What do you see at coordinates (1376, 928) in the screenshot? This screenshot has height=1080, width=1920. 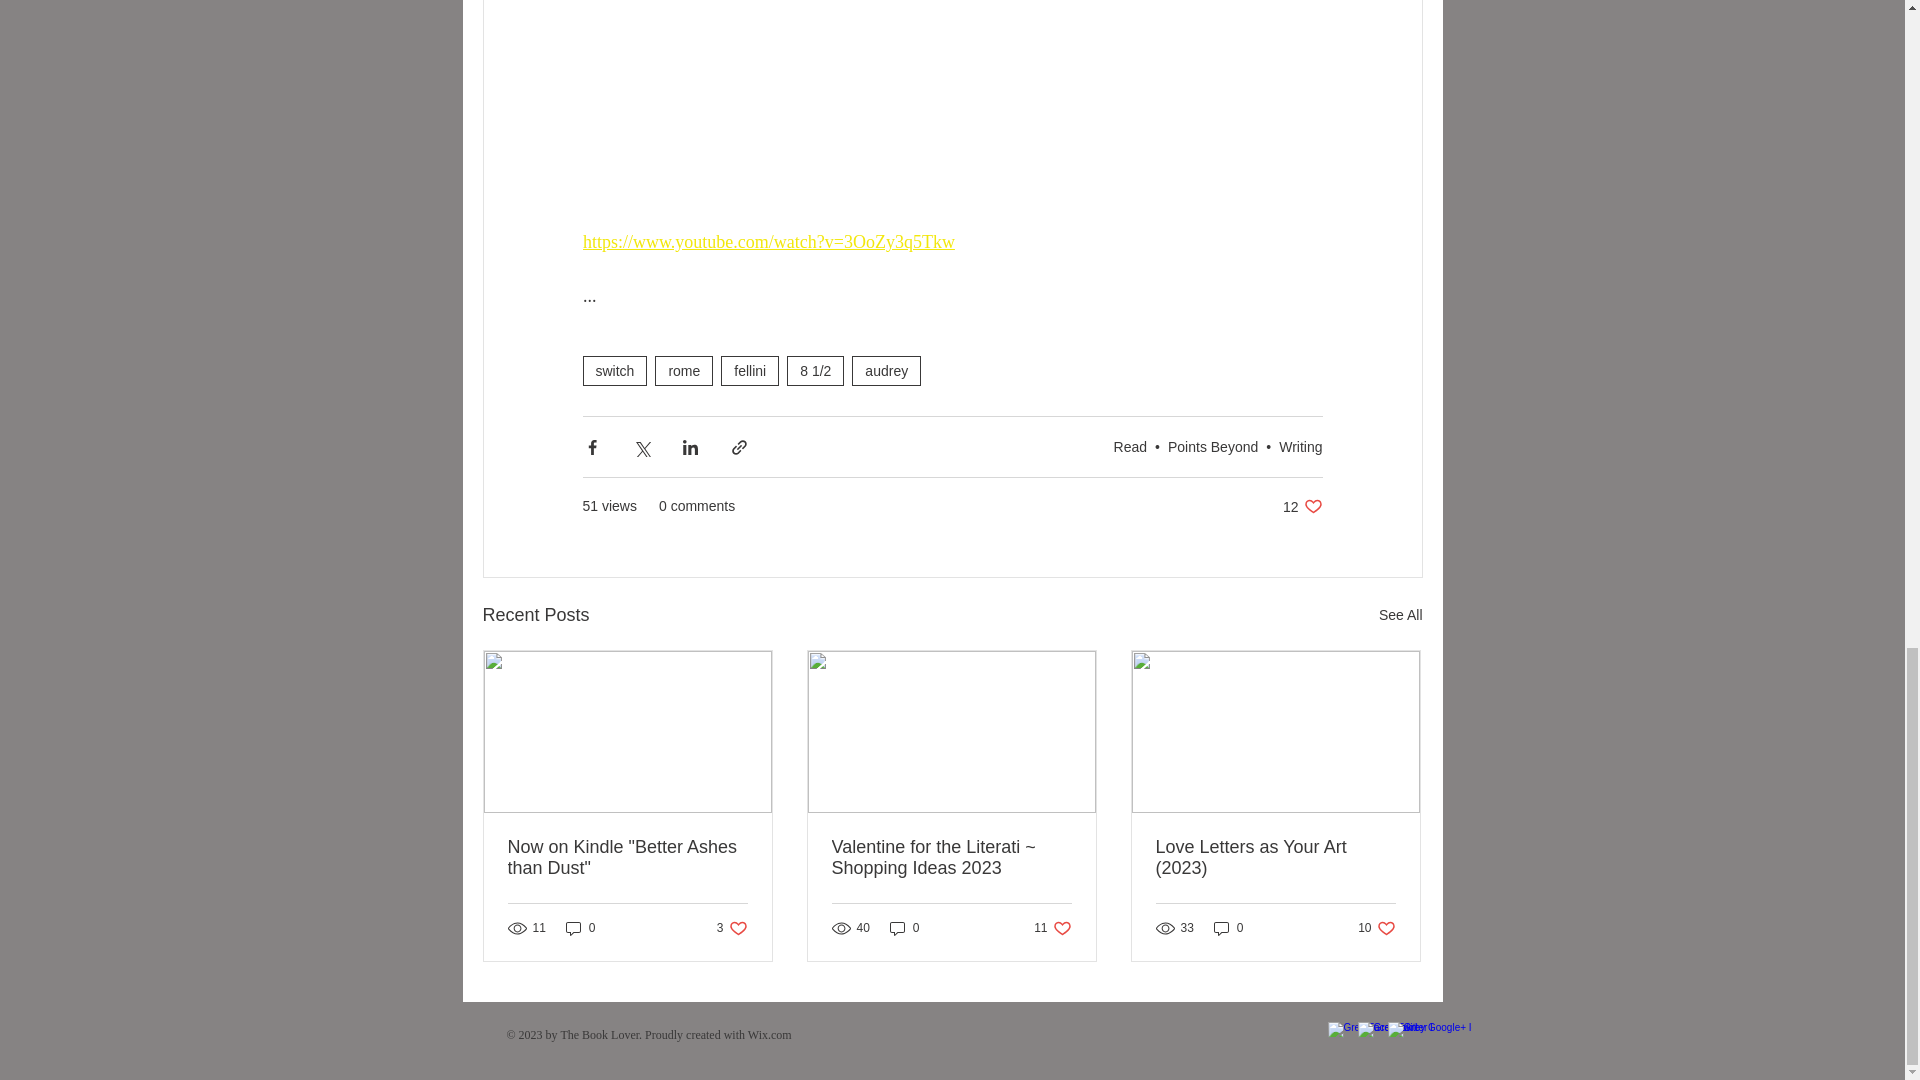 I see `switch` at bounding box center [1376, 928].